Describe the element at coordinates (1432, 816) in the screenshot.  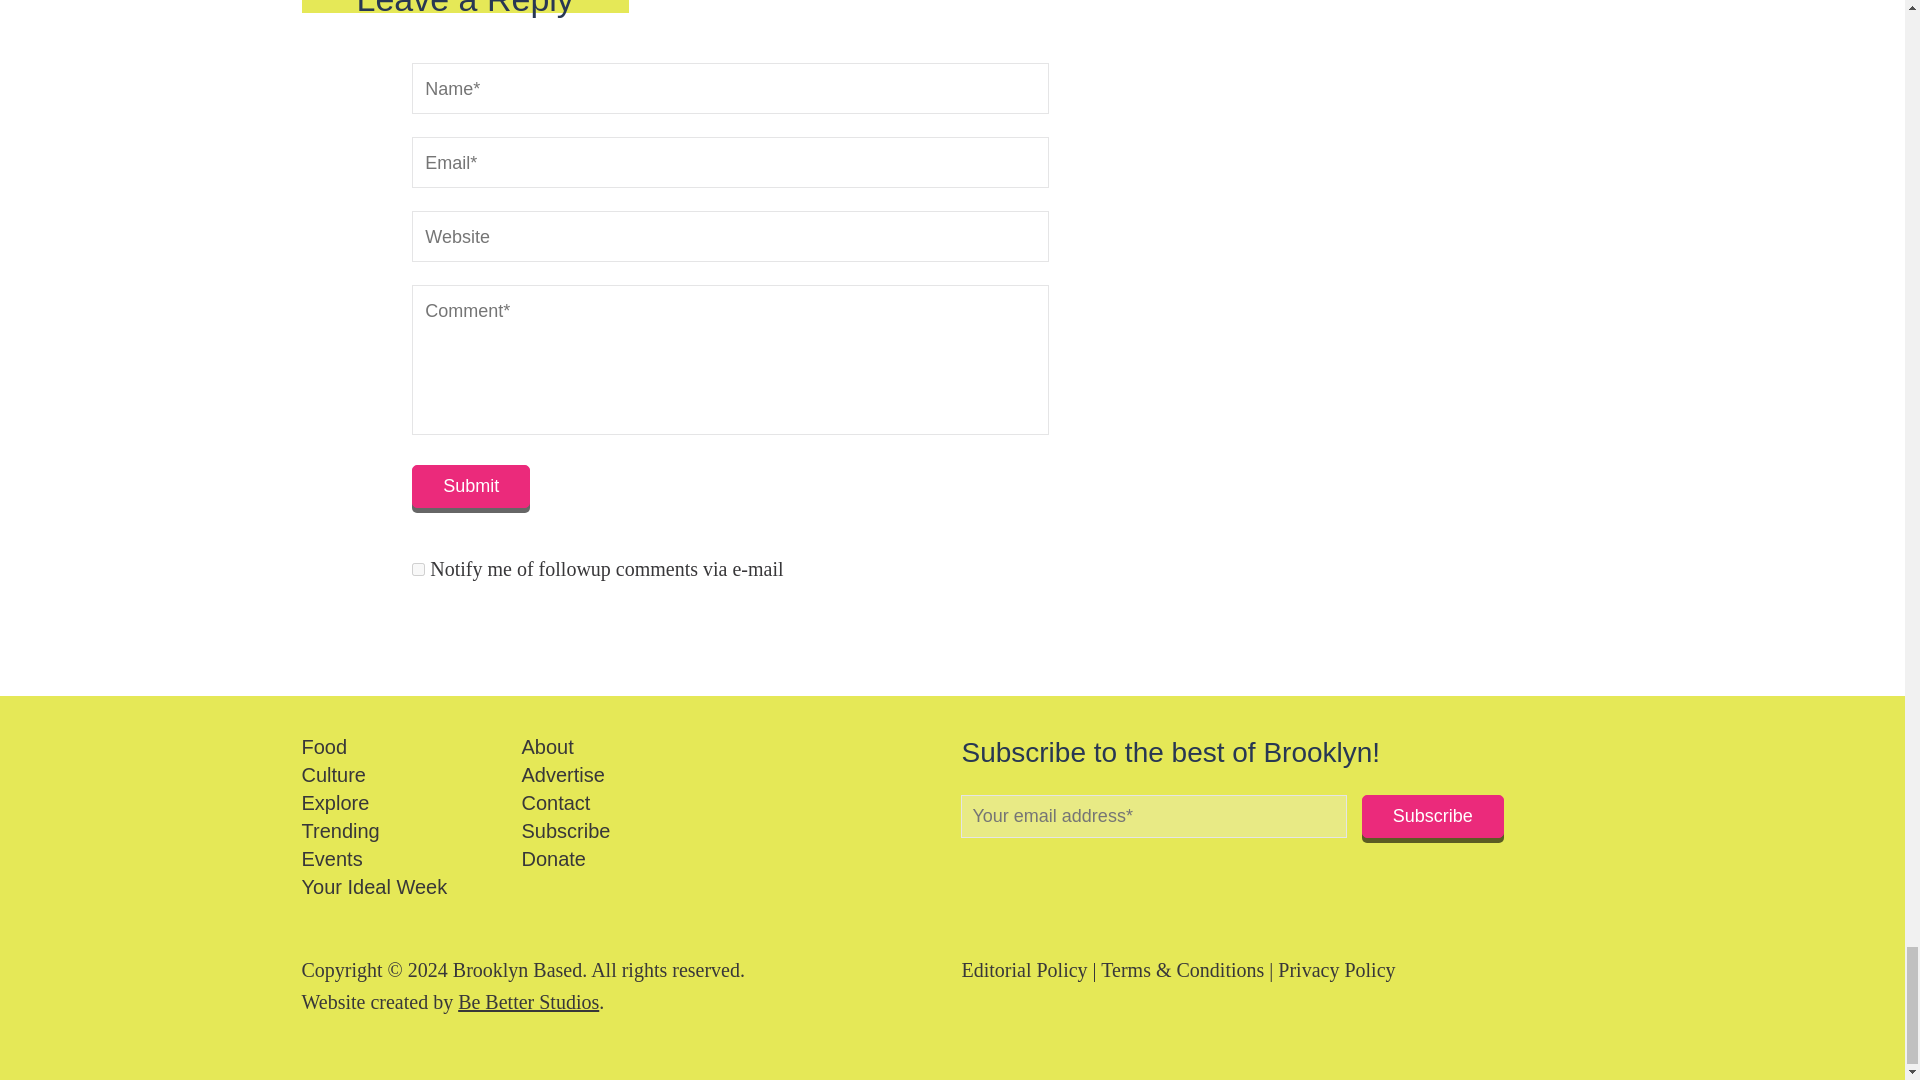
I see `Subscribe` at that location.